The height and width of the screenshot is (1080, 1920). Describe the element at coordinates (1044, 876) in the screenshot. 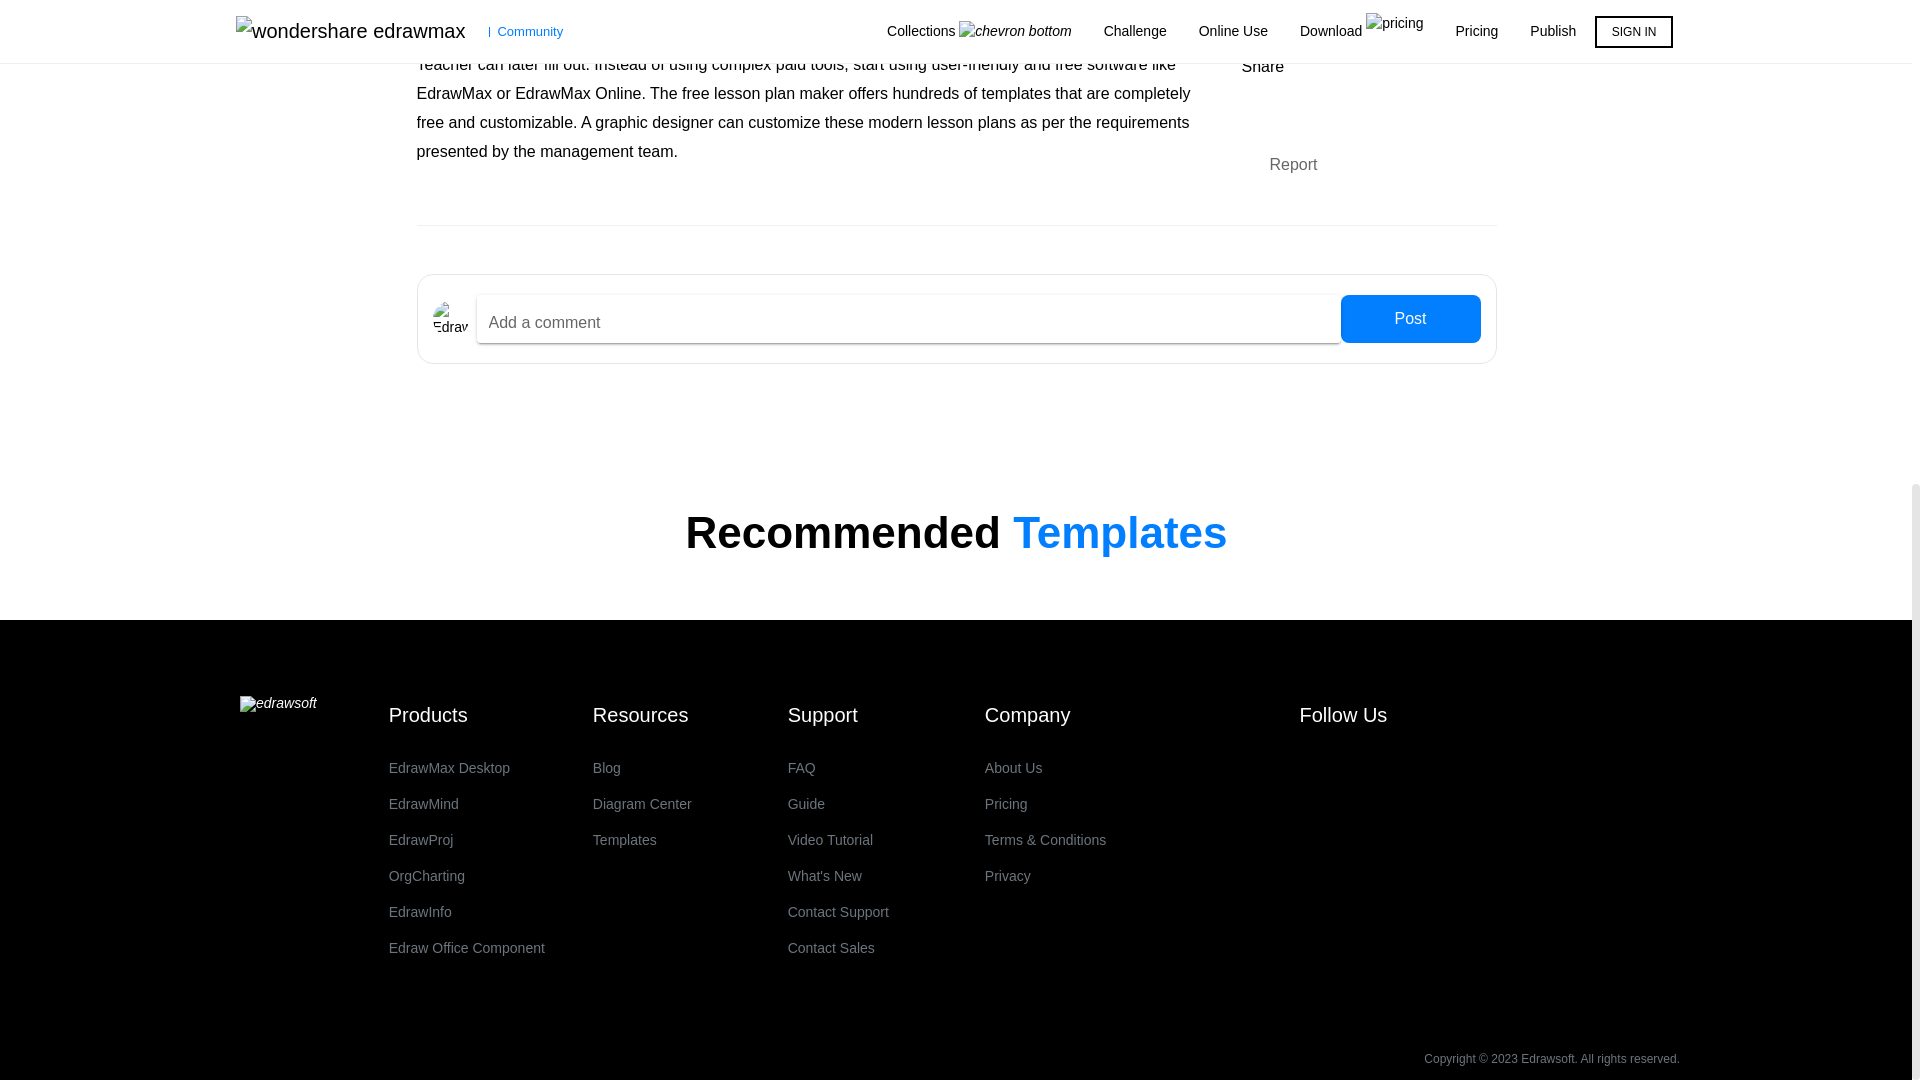

I see `Privacy` at that location.